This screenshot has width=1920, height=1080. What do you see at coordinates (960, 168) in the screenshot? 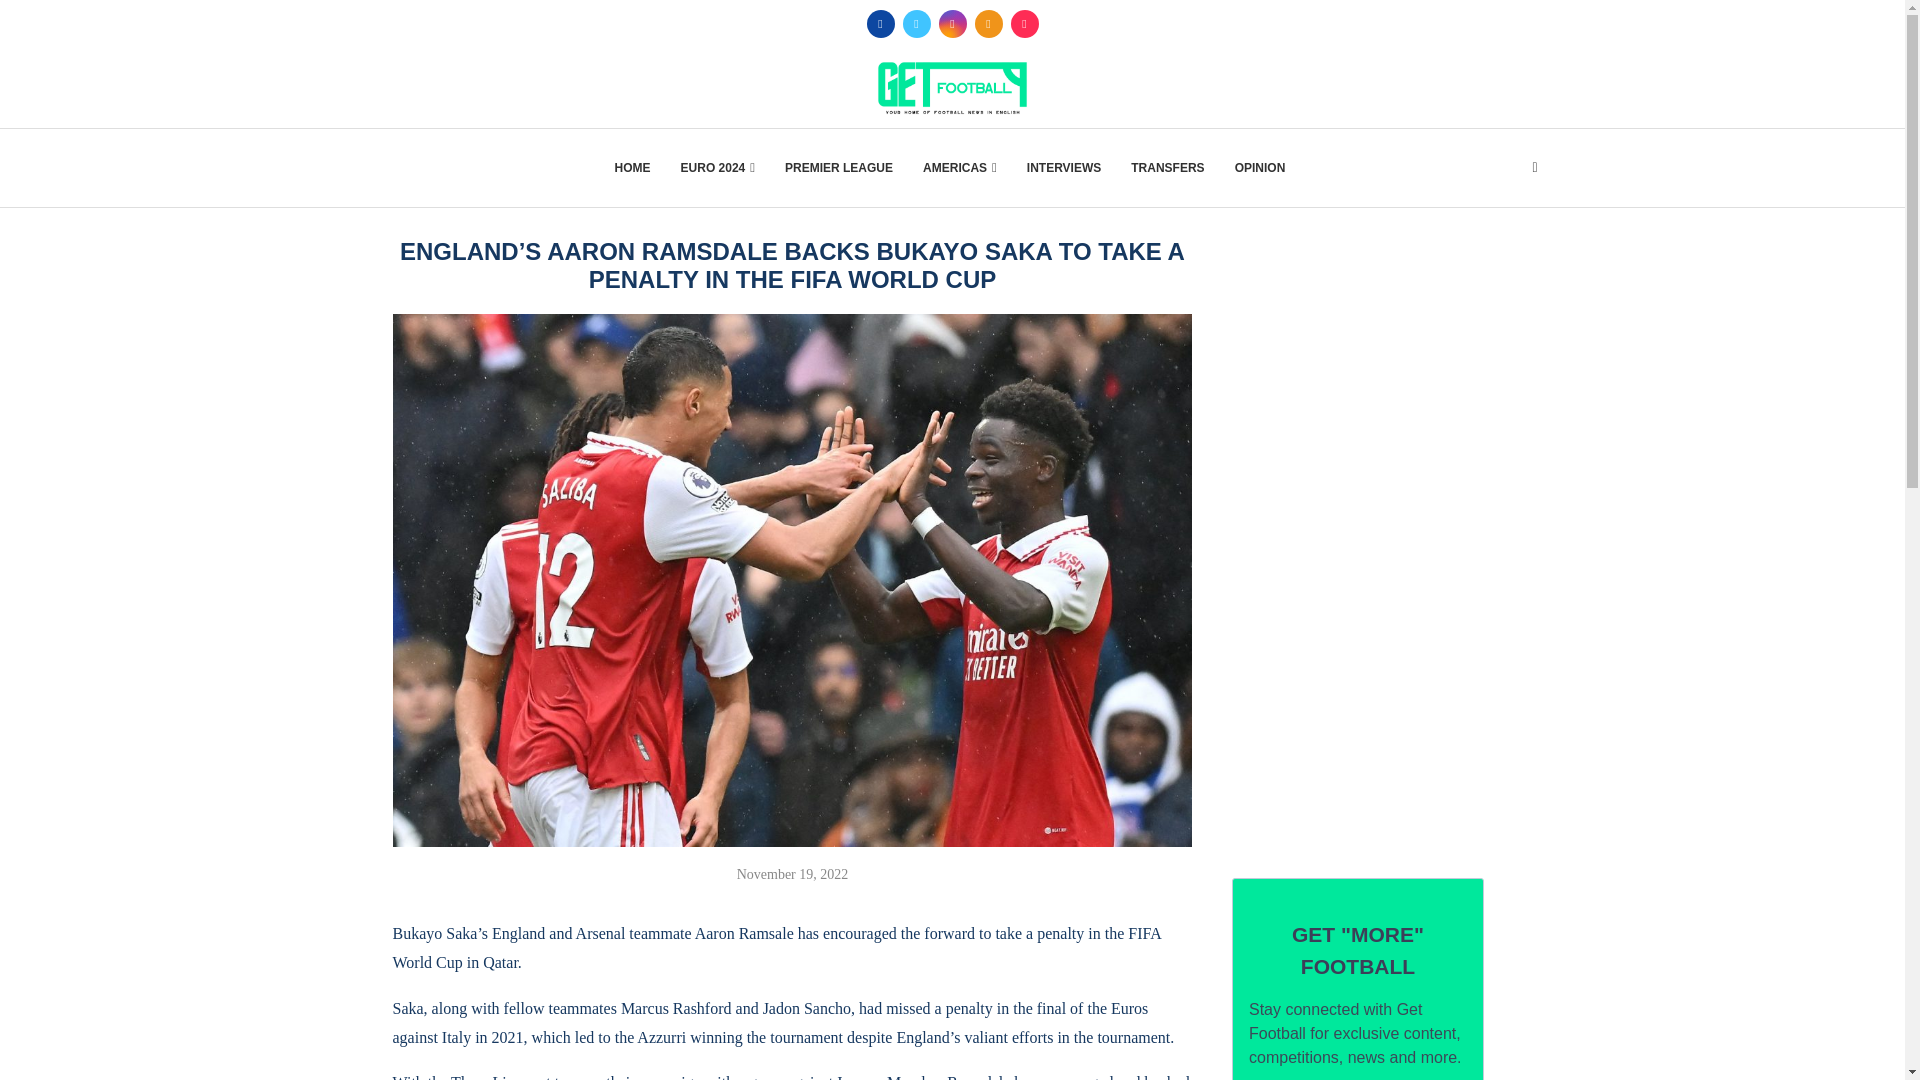
I see `AMERICAS` at bounding box center [960, 168].